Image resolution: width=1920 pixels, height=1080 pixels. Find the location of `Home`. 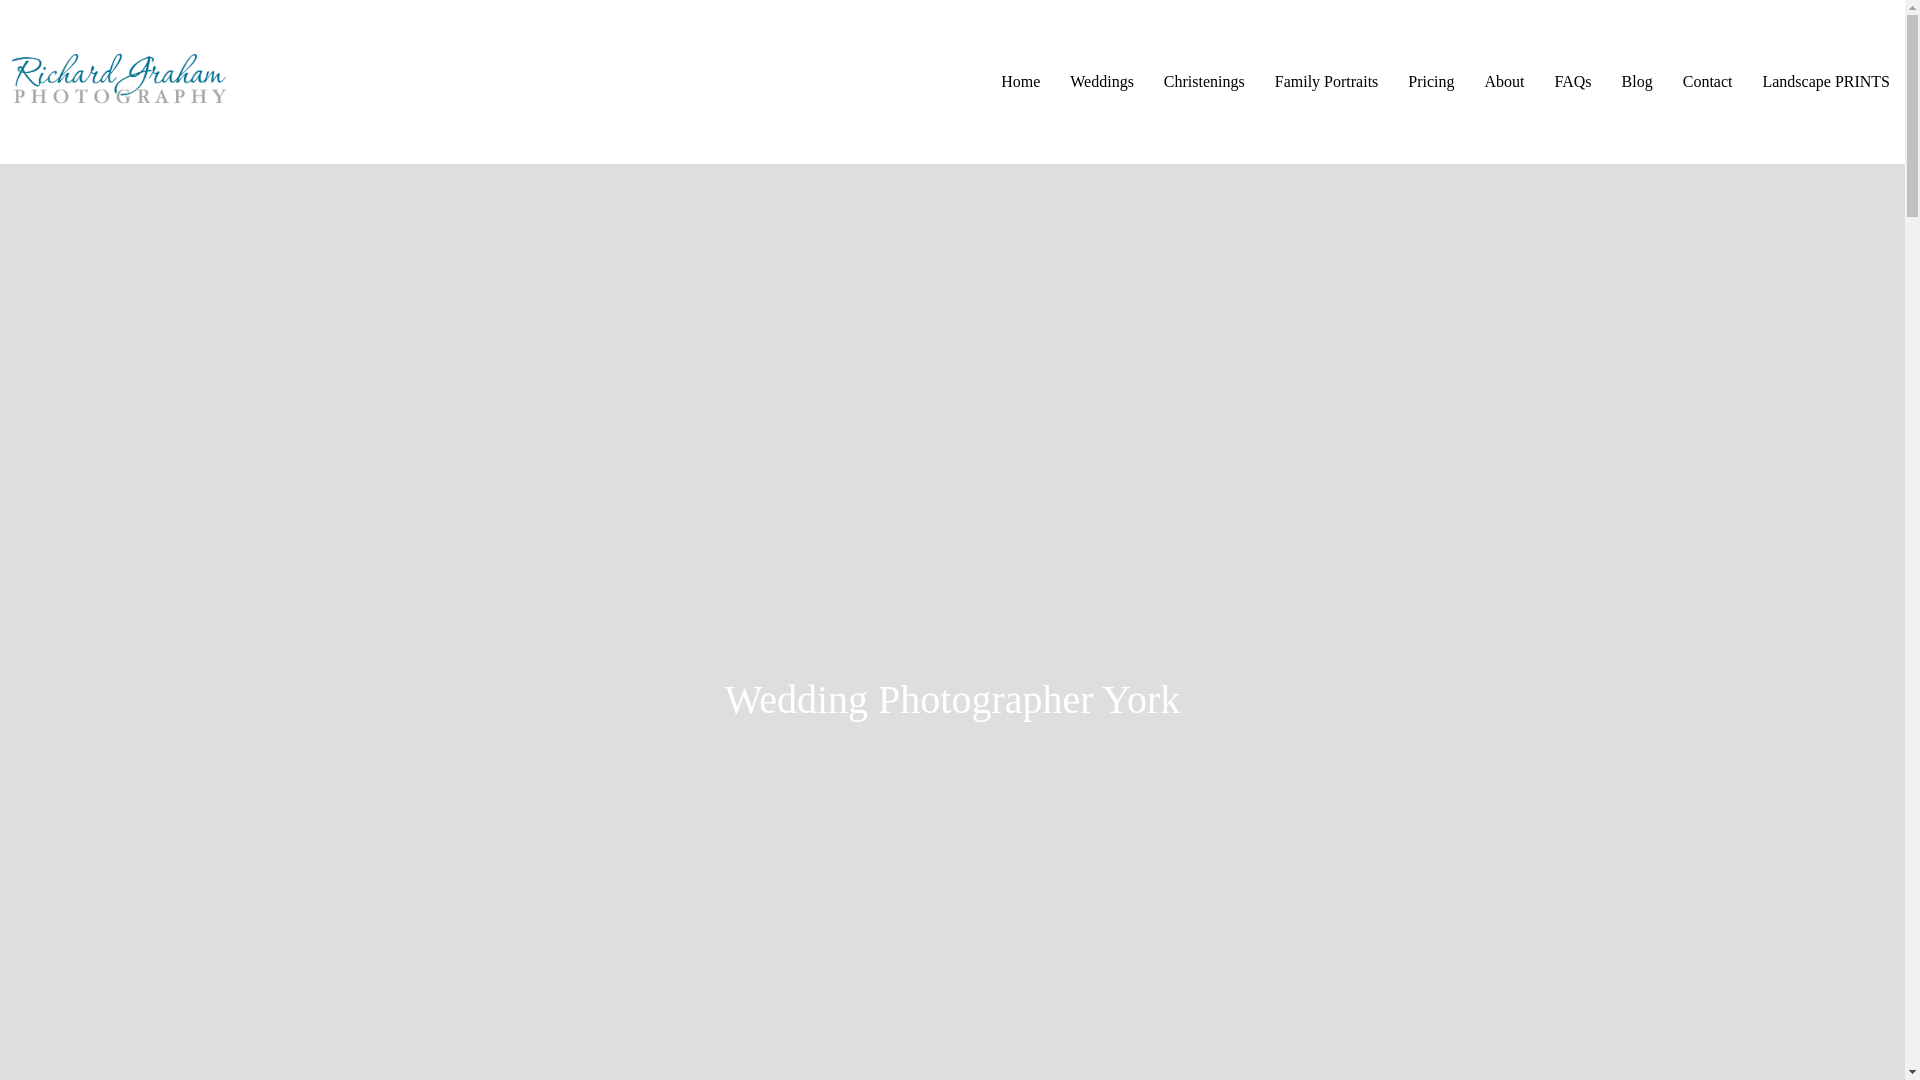

Home is located at coordinates (1020, 81).